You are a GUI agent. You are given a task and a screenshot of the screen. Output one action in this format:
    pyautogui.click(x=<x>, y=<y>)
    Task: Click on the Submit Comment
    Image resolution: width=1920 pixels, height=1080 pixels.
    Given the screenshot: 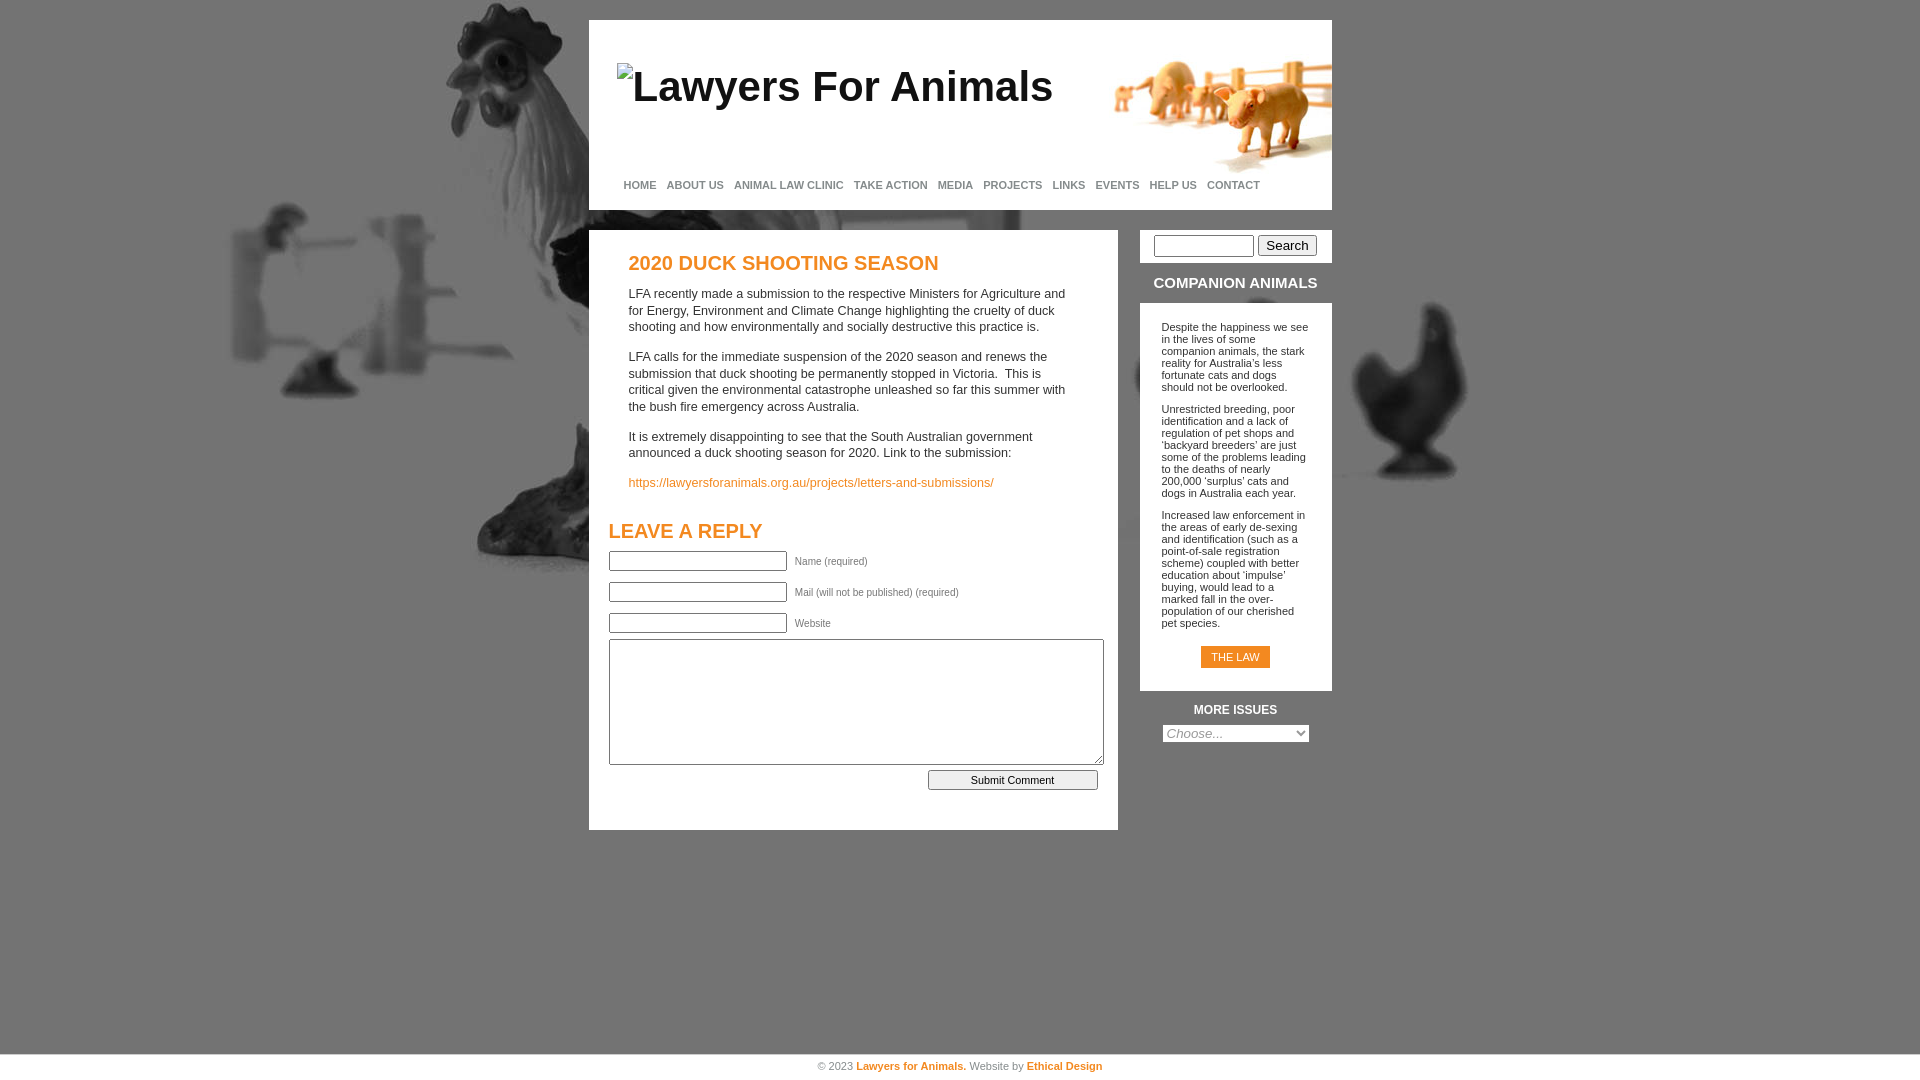 What is the action you would take?
    pyautogui.click(x=1013, y=780)
    